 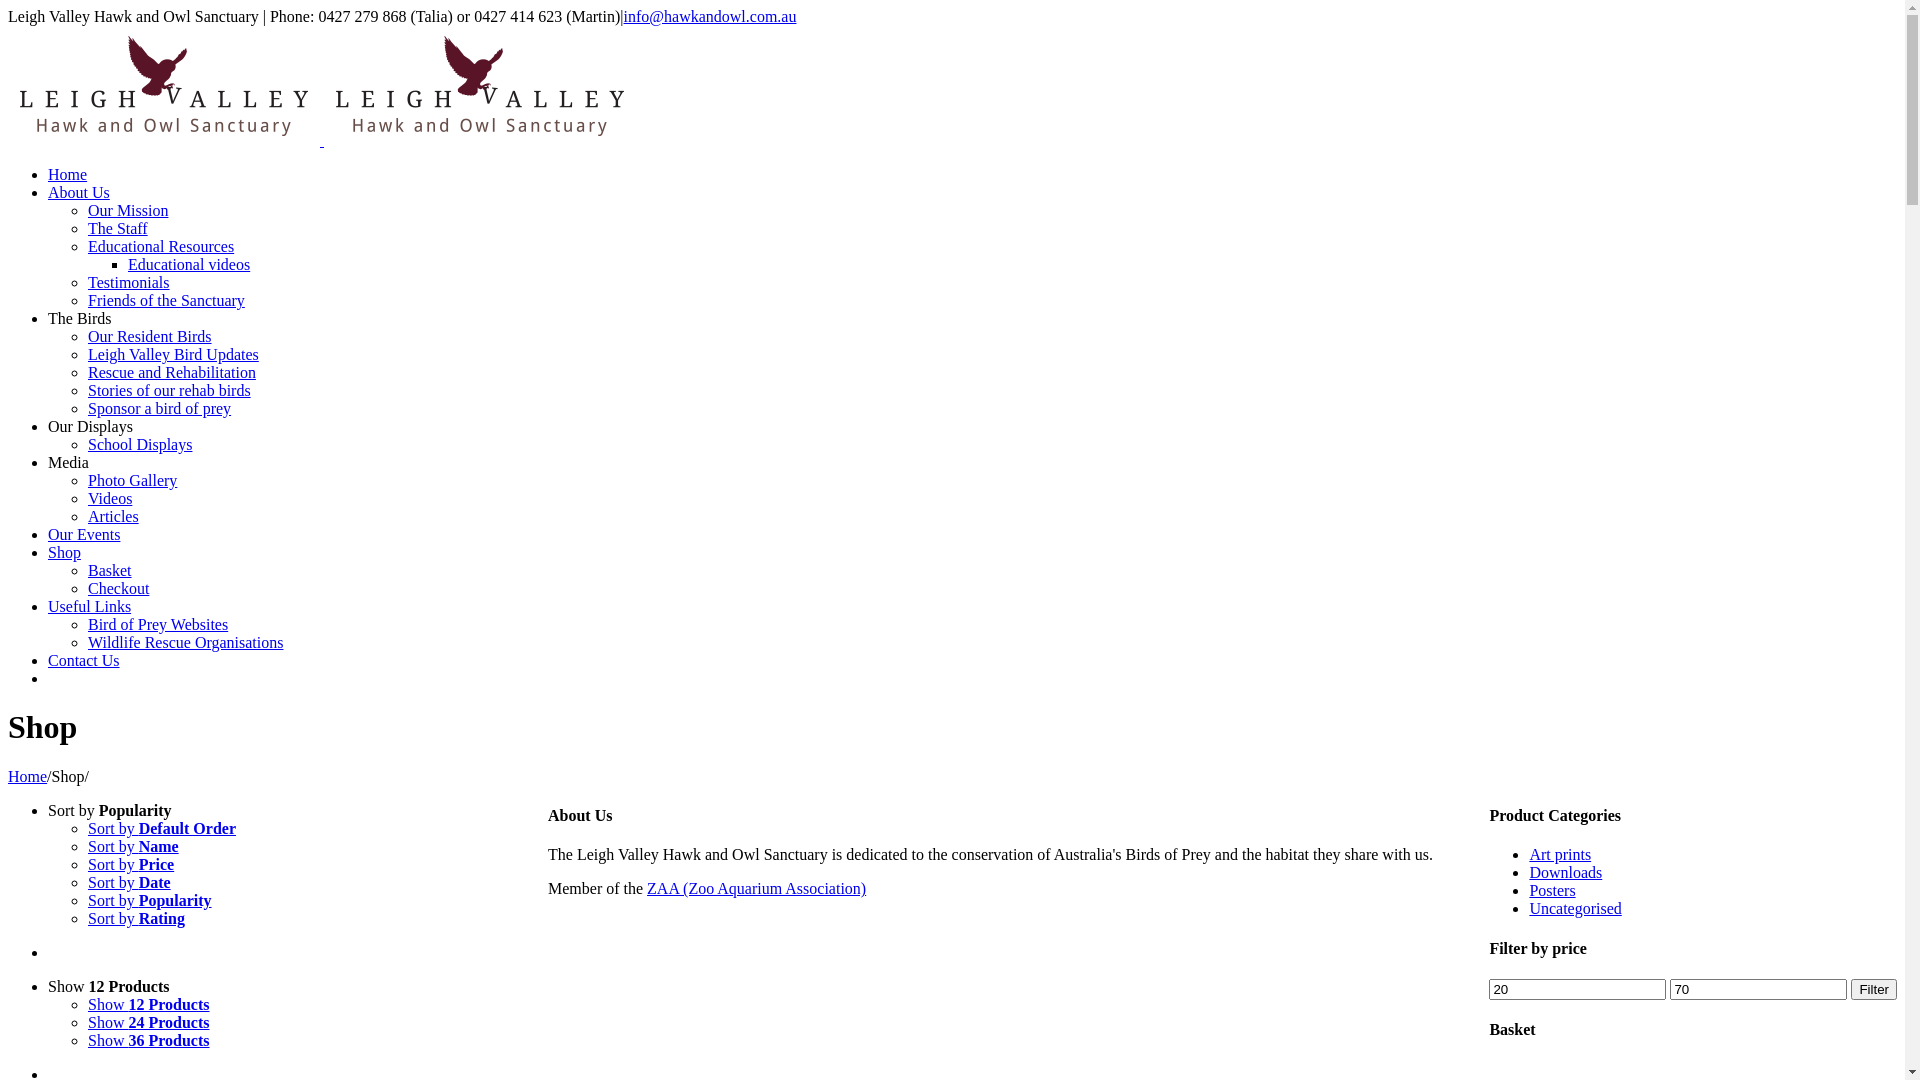 I want to click on Articles, so click(x=114, y=516).